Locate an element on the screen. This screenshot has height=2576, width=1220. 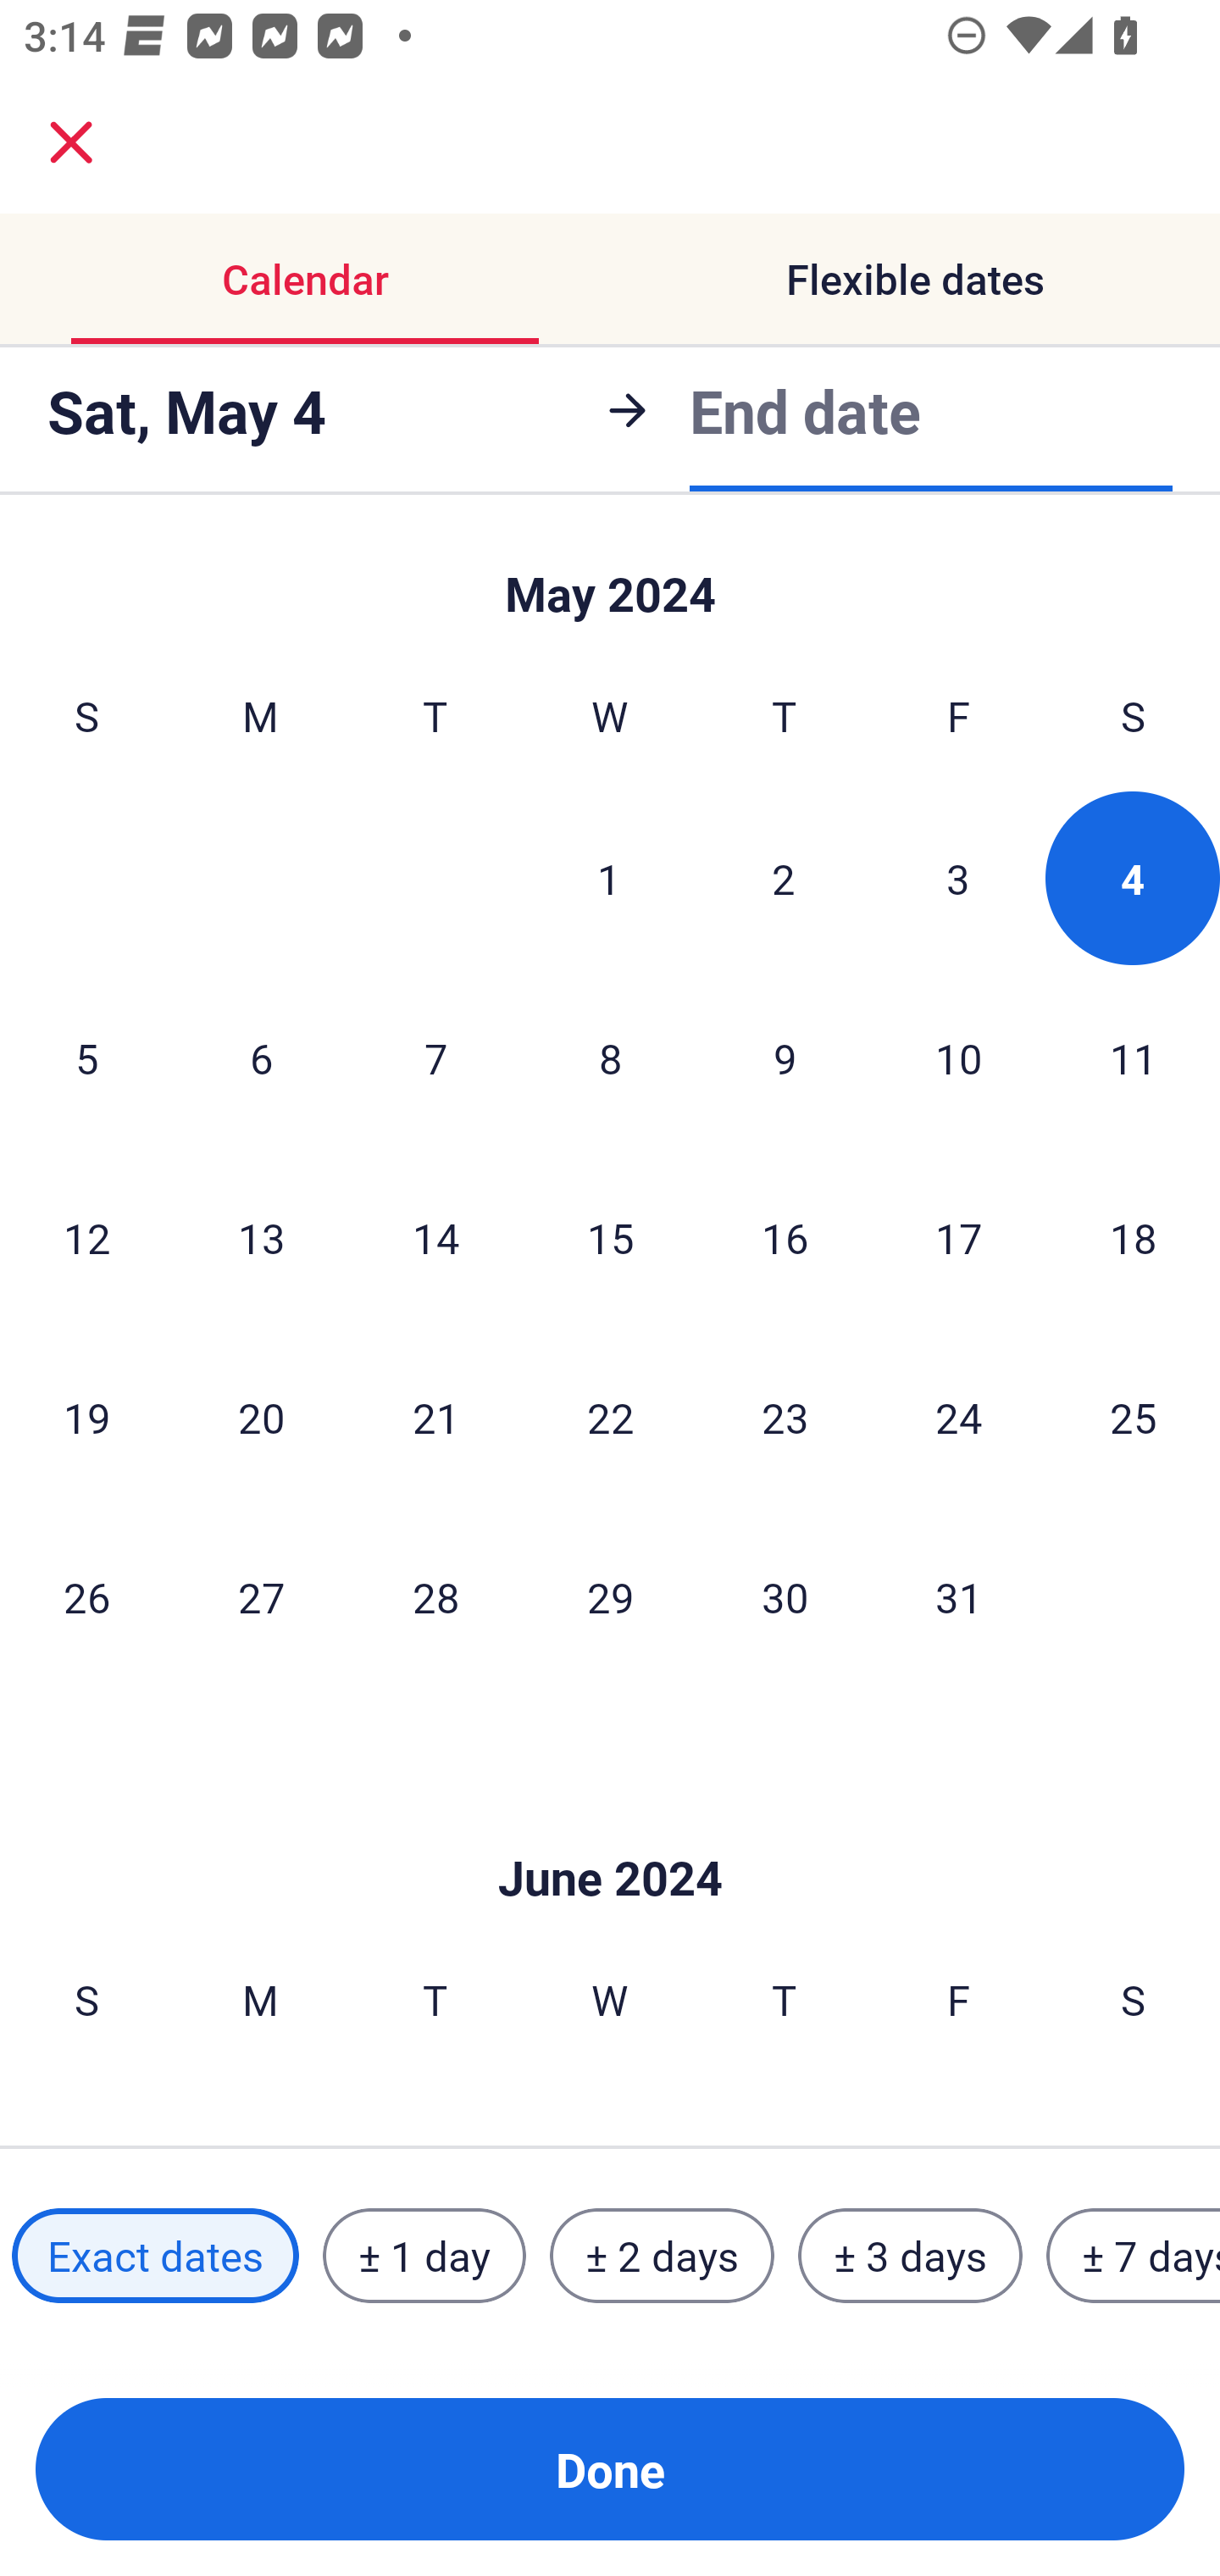
20 Monday, May 20, 2024 is located at coordinates (261, 1417).